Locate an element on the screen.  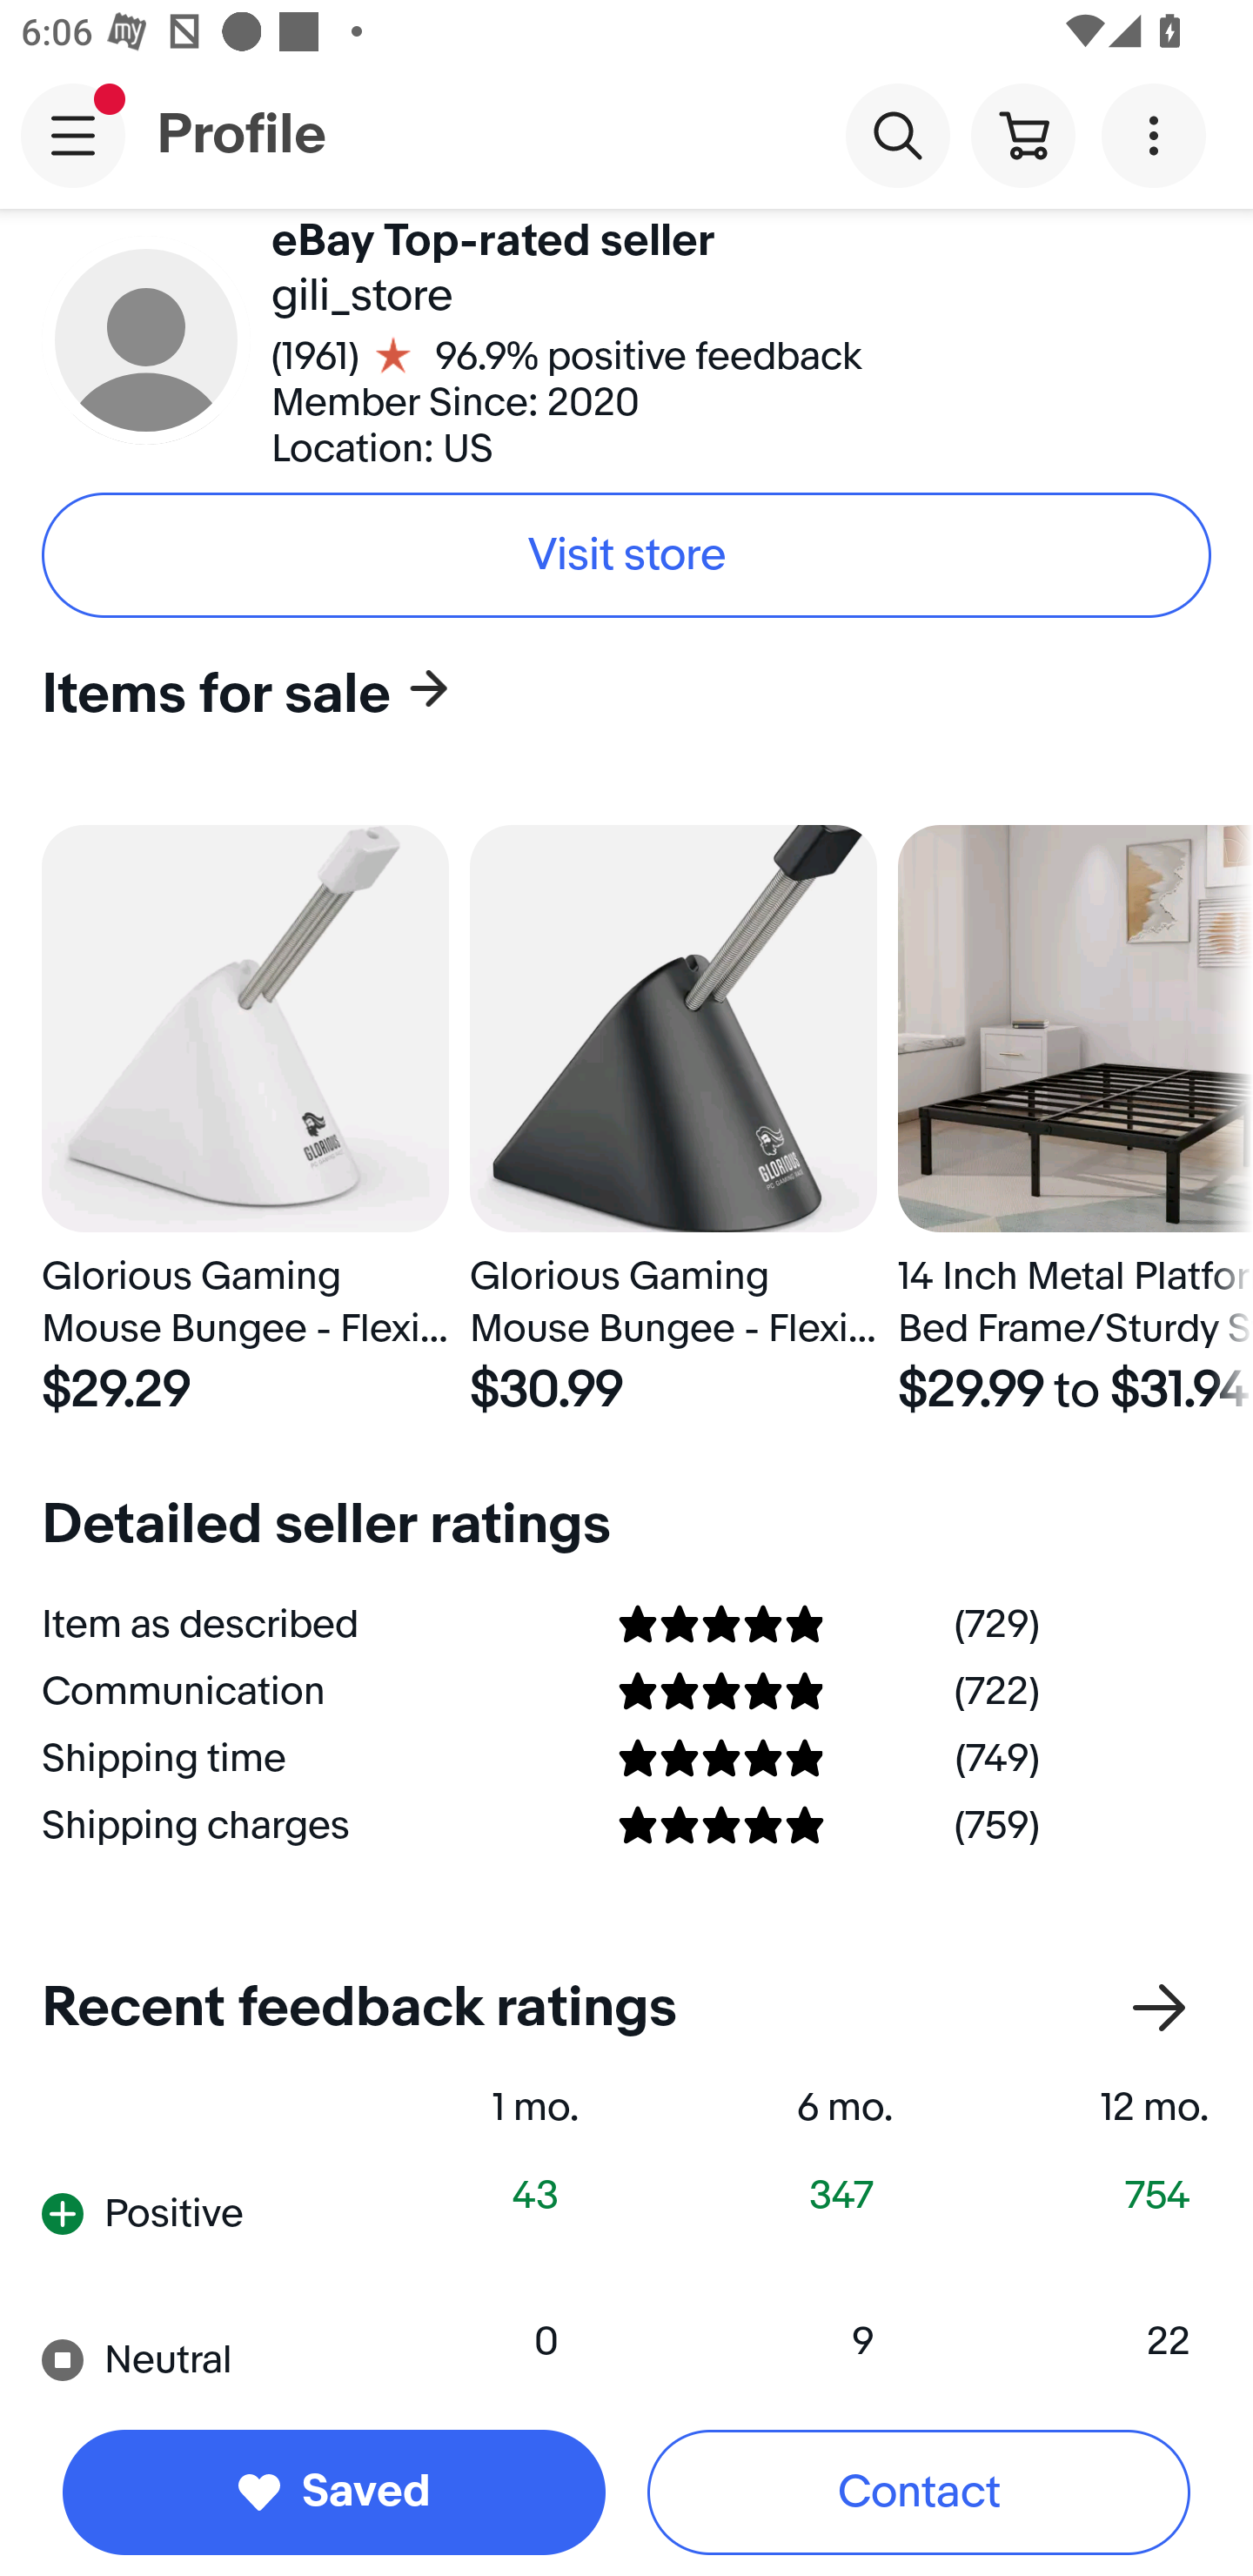
Items for sale Items for sale   is located at coordinates (616, 694).